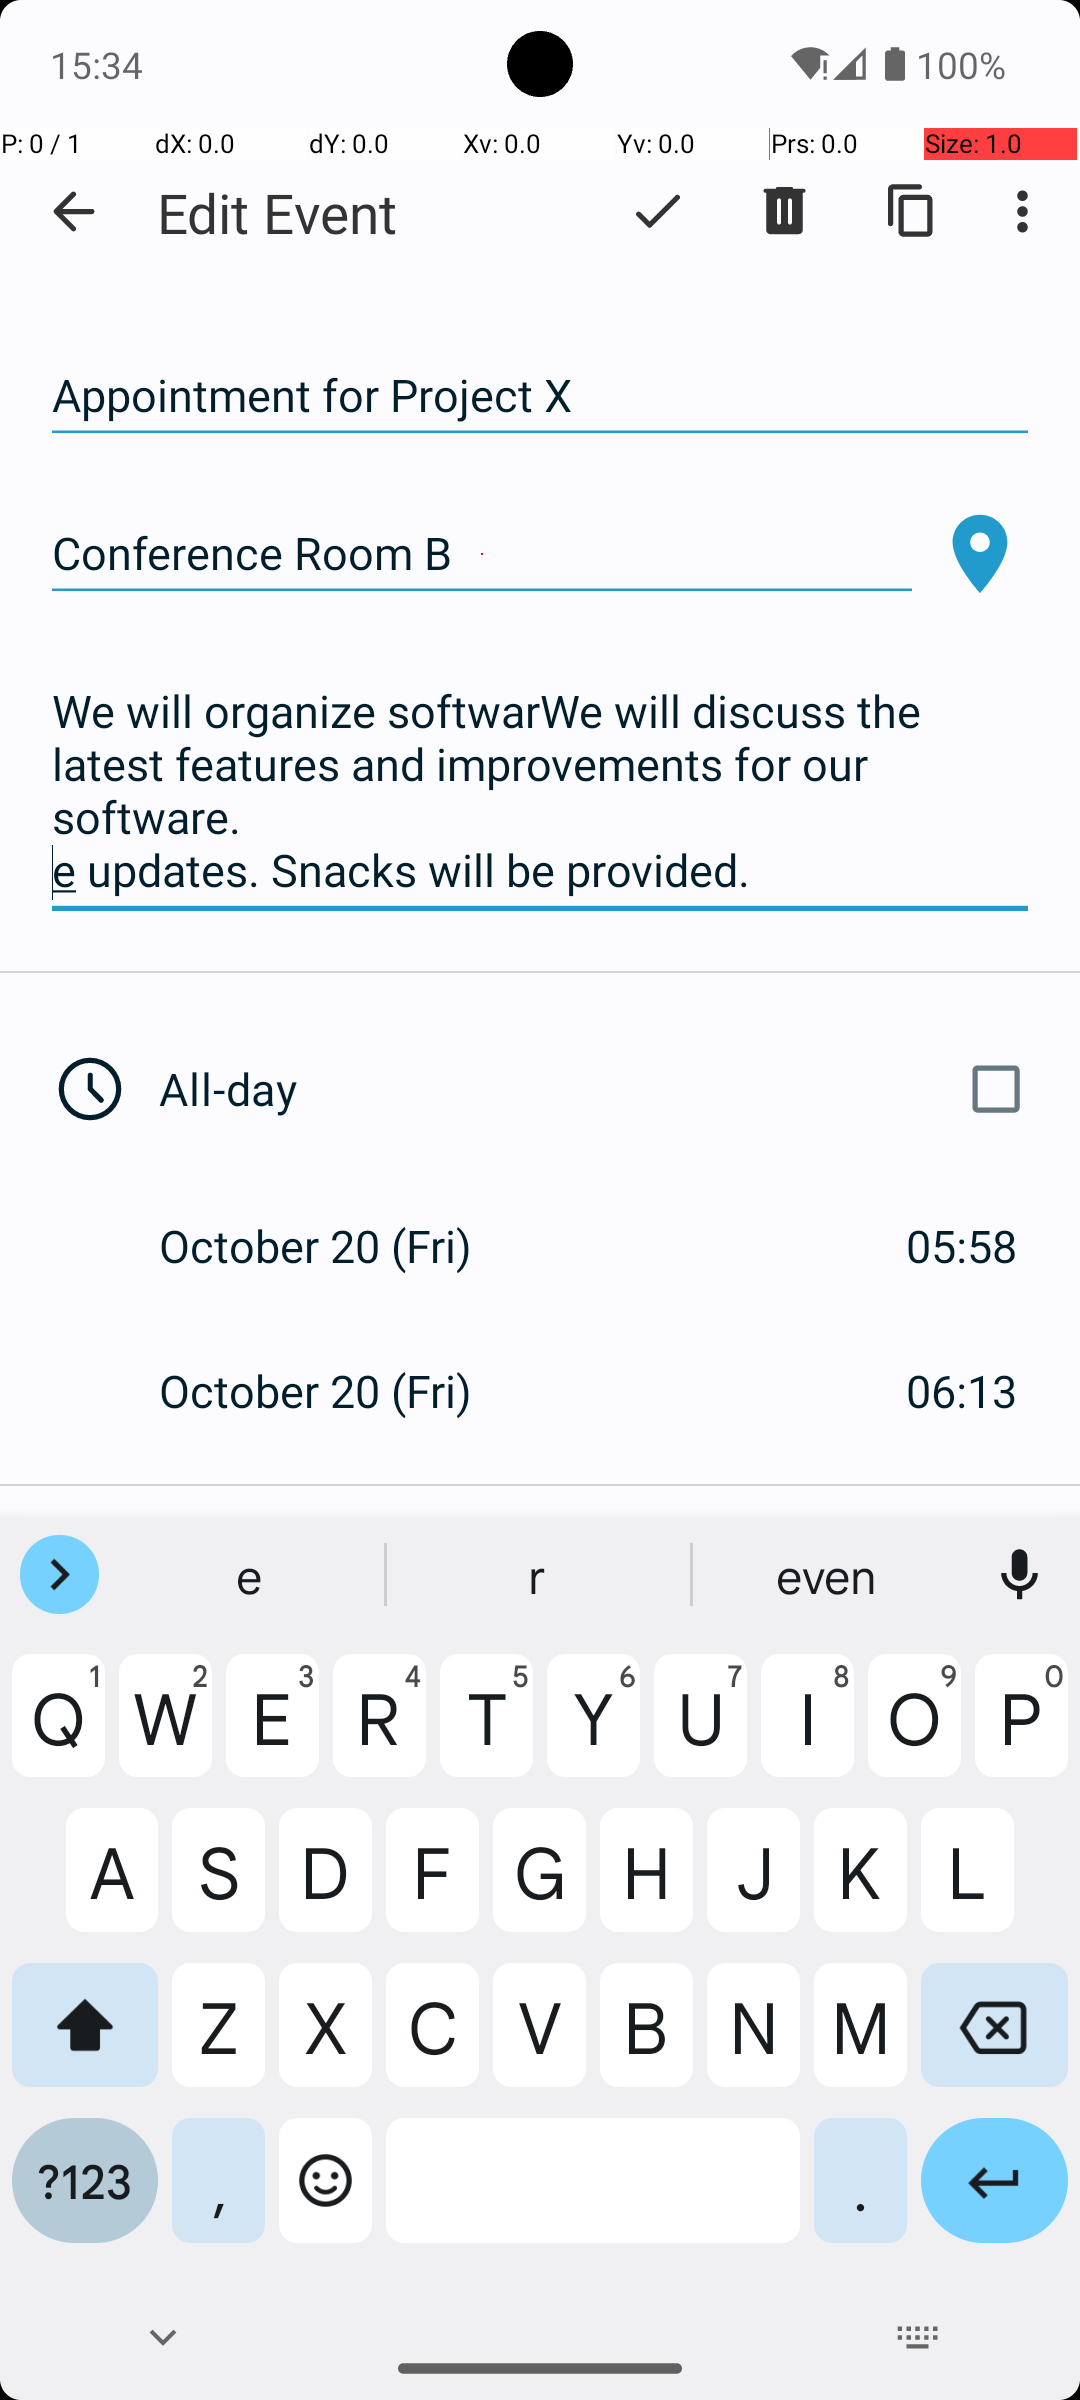 This screenshot has width=1080, height=2400. Describe the element at coordinates (336, 1246) in the screenshot. I see `October 20 (Fri)` at that location.